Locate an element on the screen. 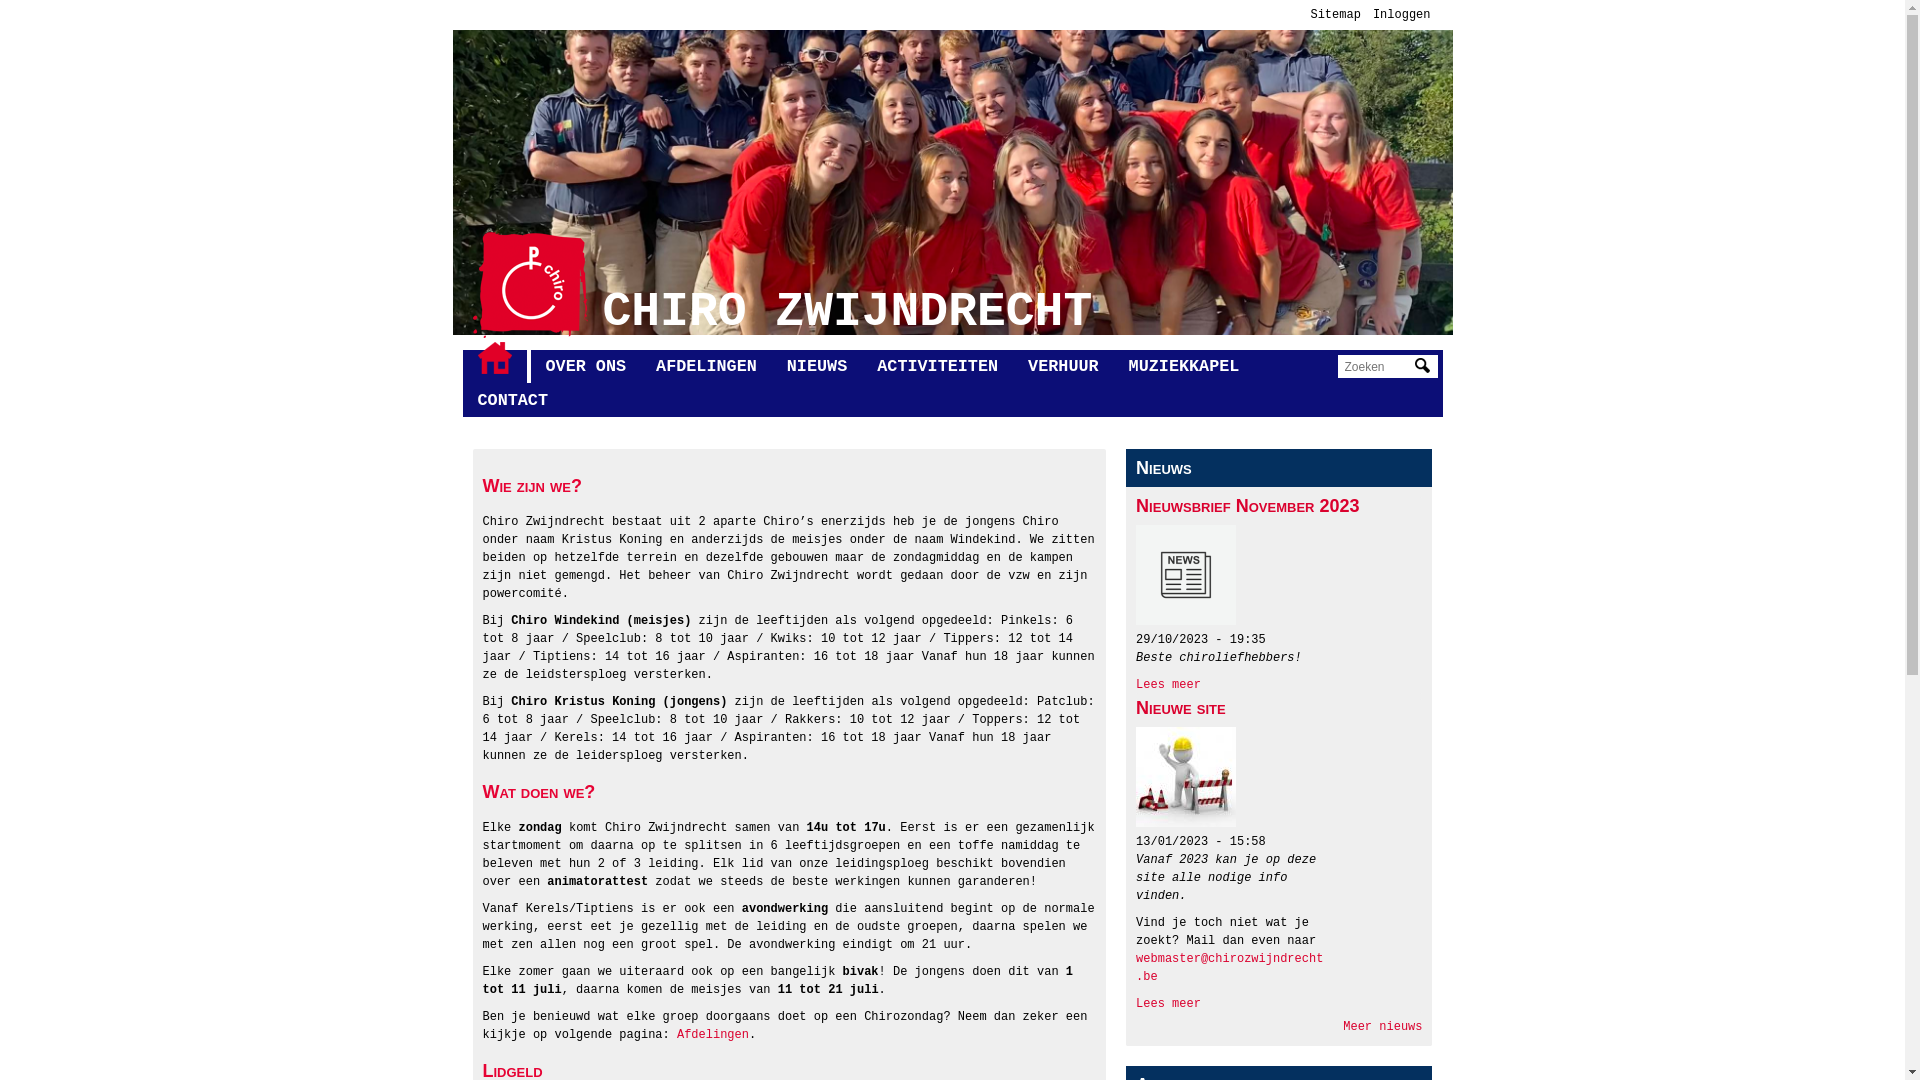 The height and width of the screenshot is (1080, 1920). Afdelingen is located at coordinates (713, 1035).